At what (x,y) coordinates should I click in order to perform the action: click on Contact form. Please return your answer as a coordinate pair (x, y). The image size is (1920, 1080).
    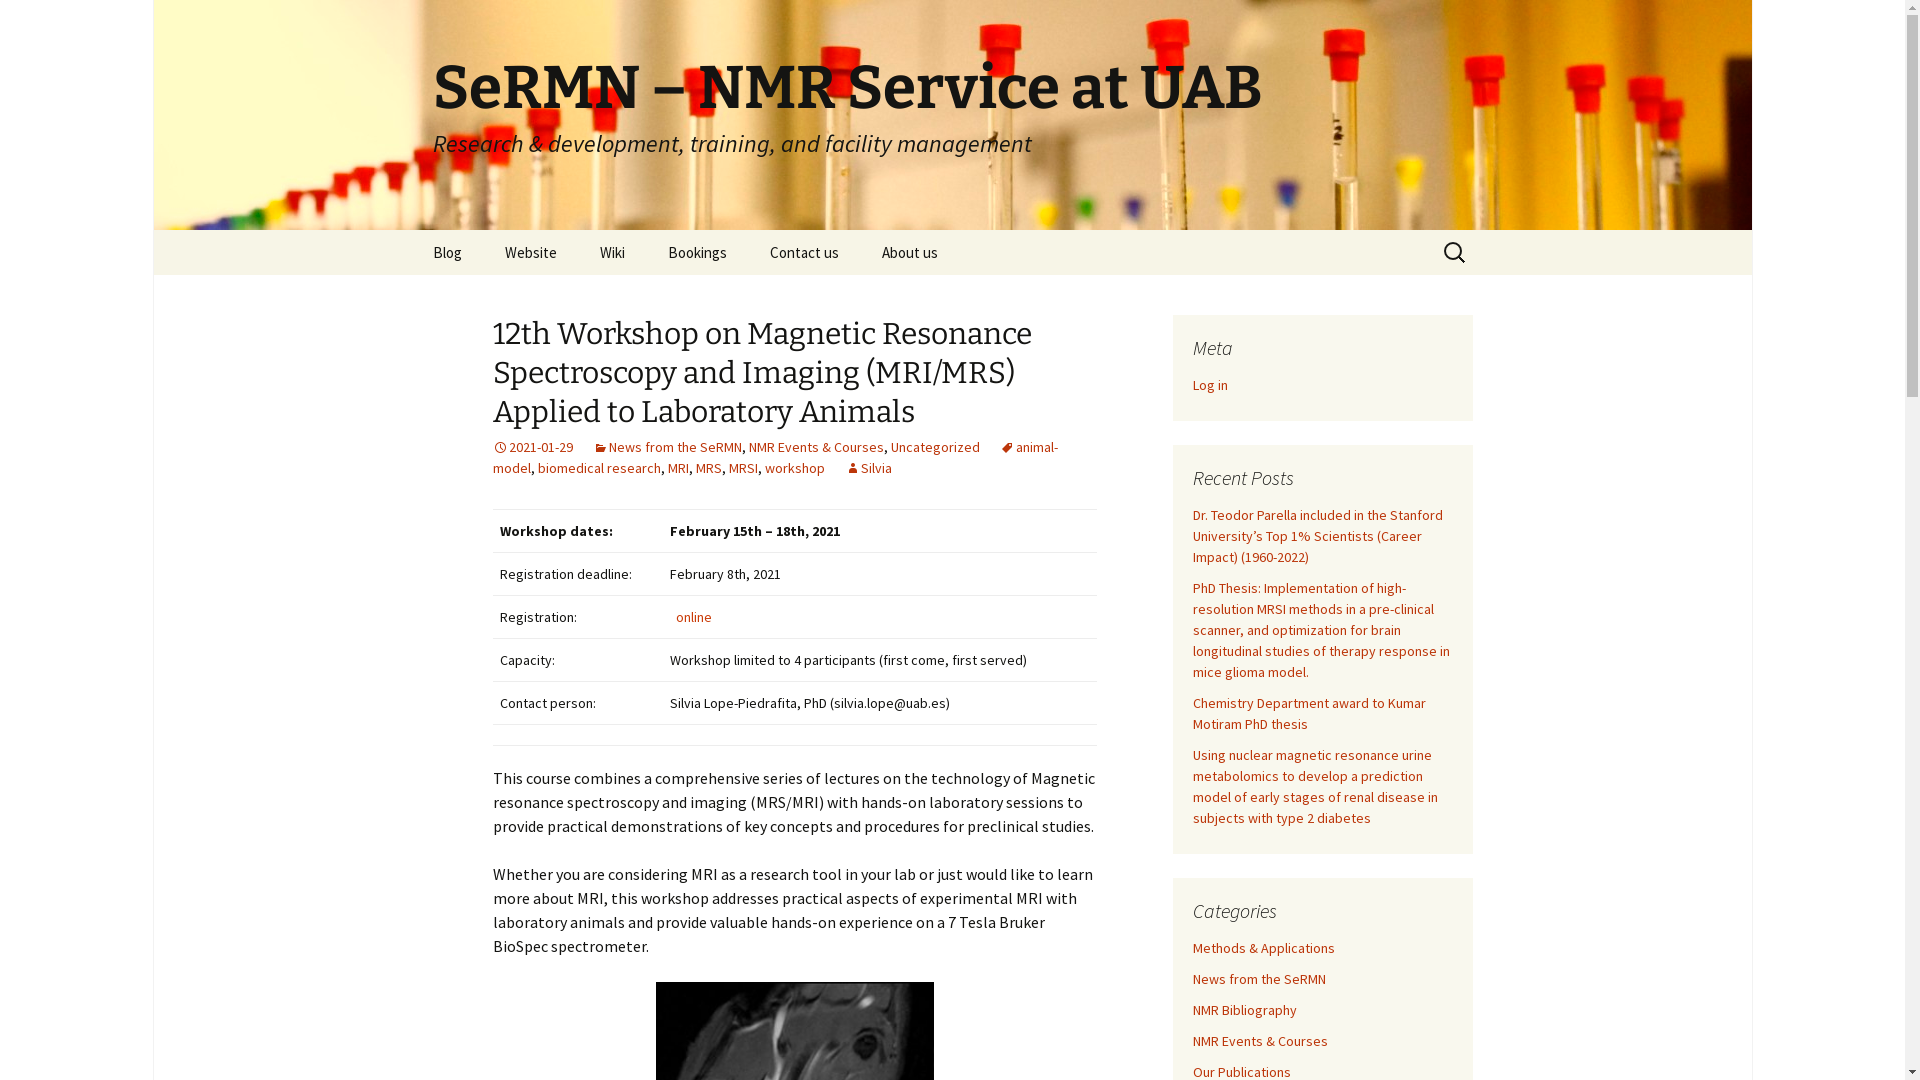
    Looking at the image, I should click on (850, 298).